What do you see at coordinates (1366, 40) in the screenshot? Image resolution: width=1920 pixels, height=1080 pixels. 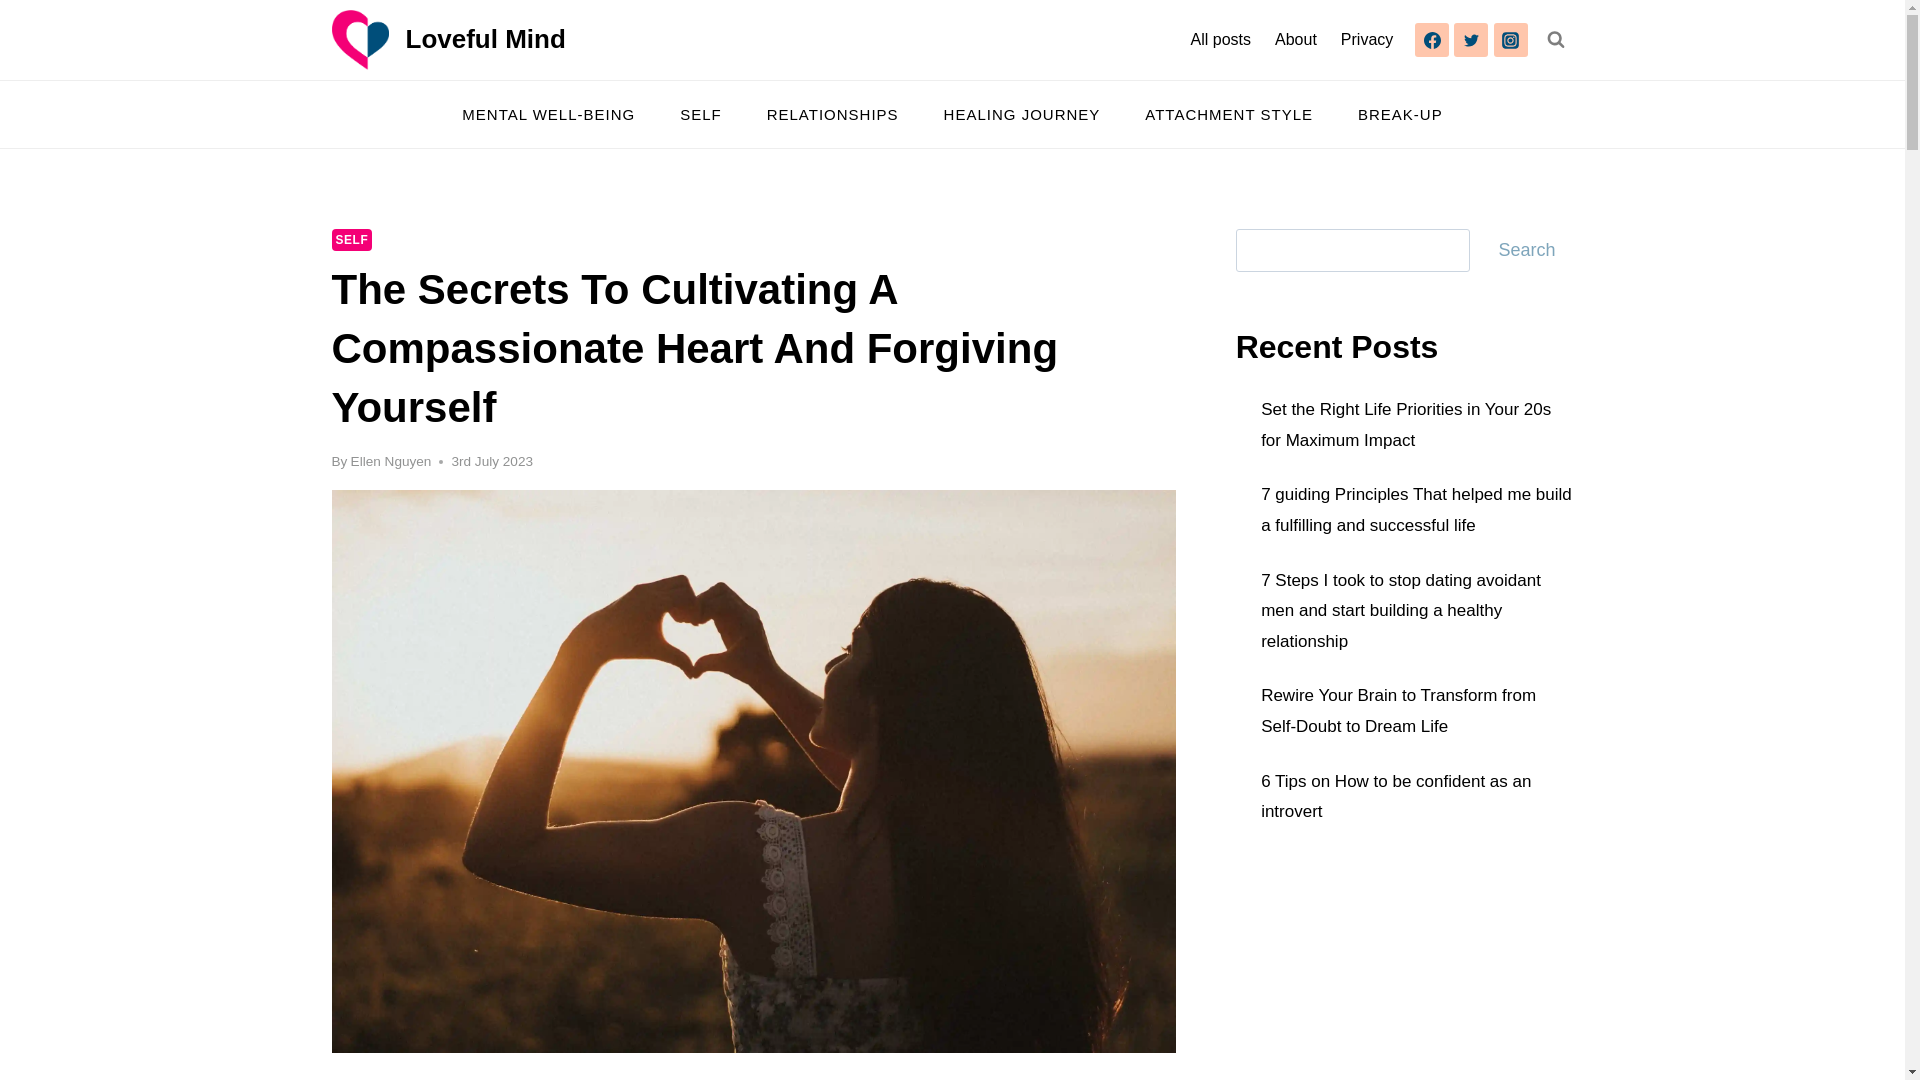 I see `Privacy` at bounding box center [1366, 40].